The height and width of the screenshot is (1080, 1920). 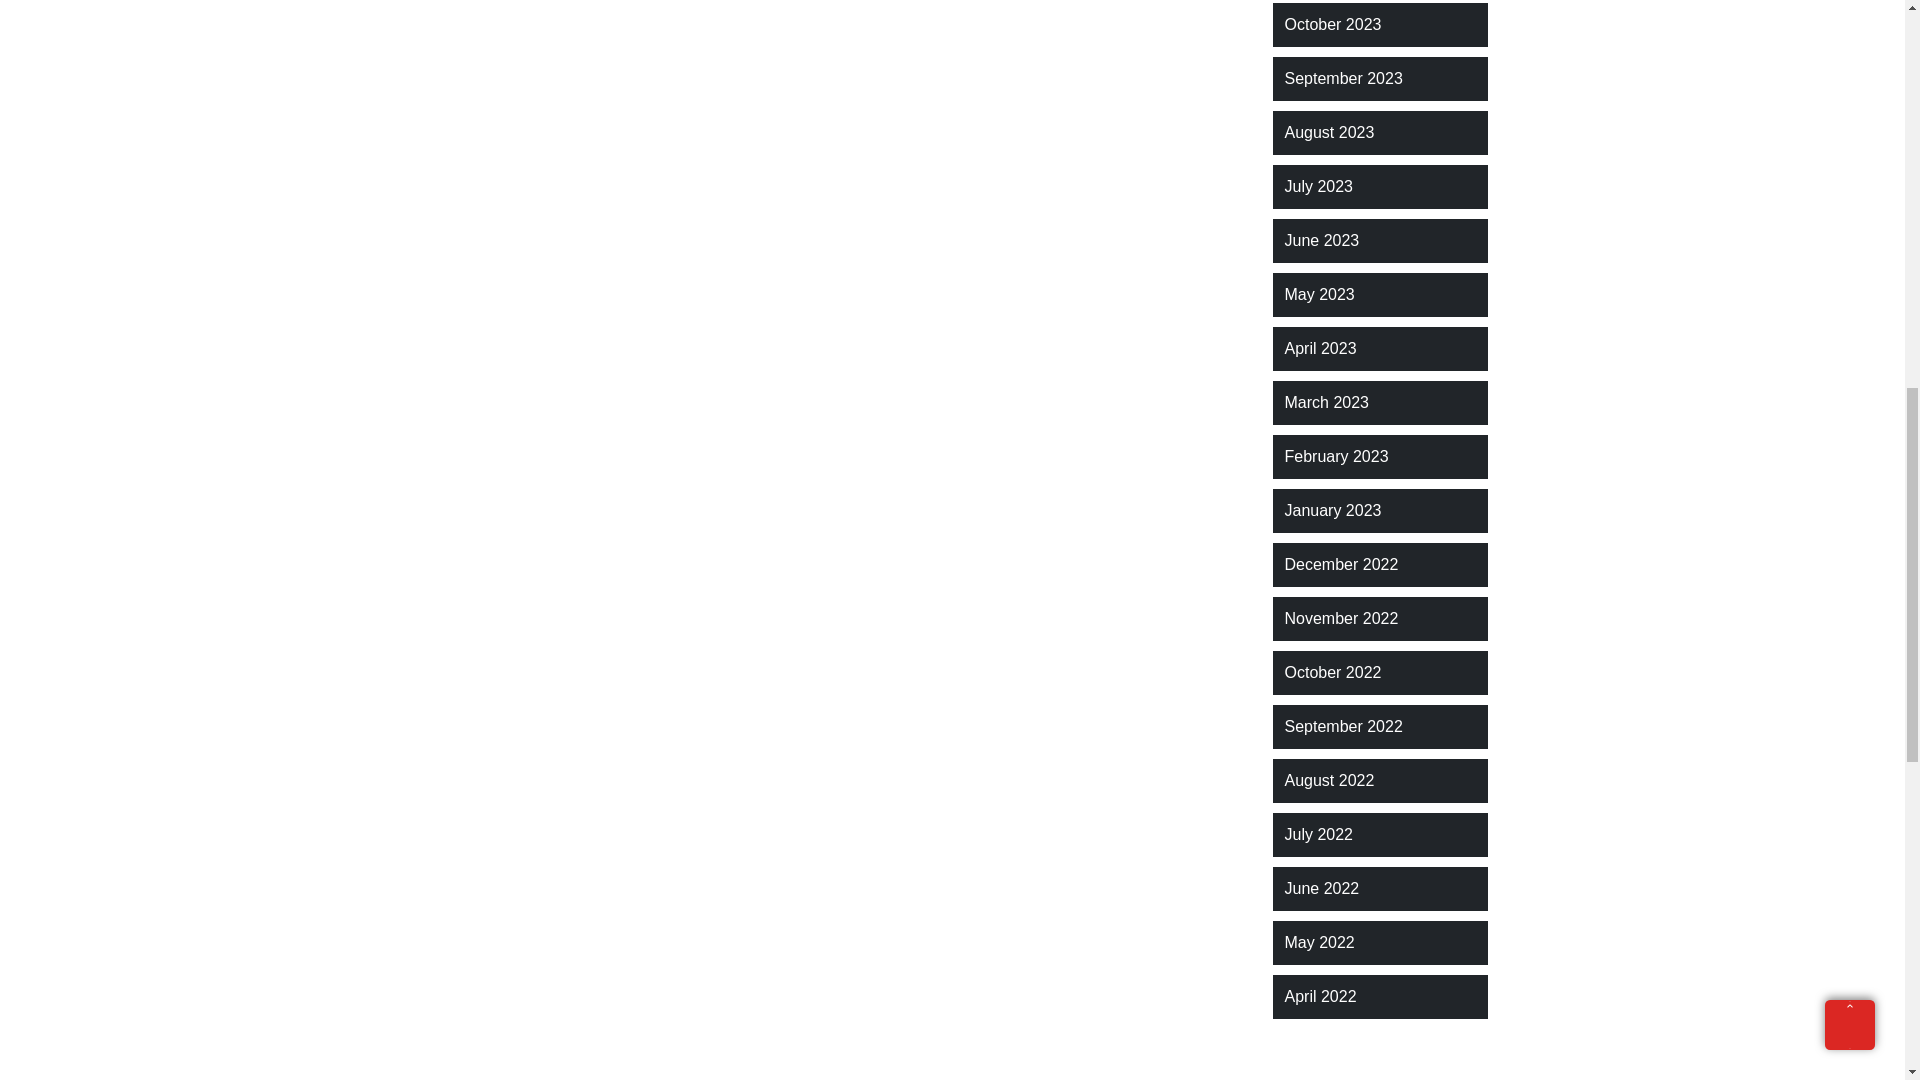 What do you see at coordinates (1318, 942) in the screenshot?
I see `May 2022` at bounding box center [1318, 942].